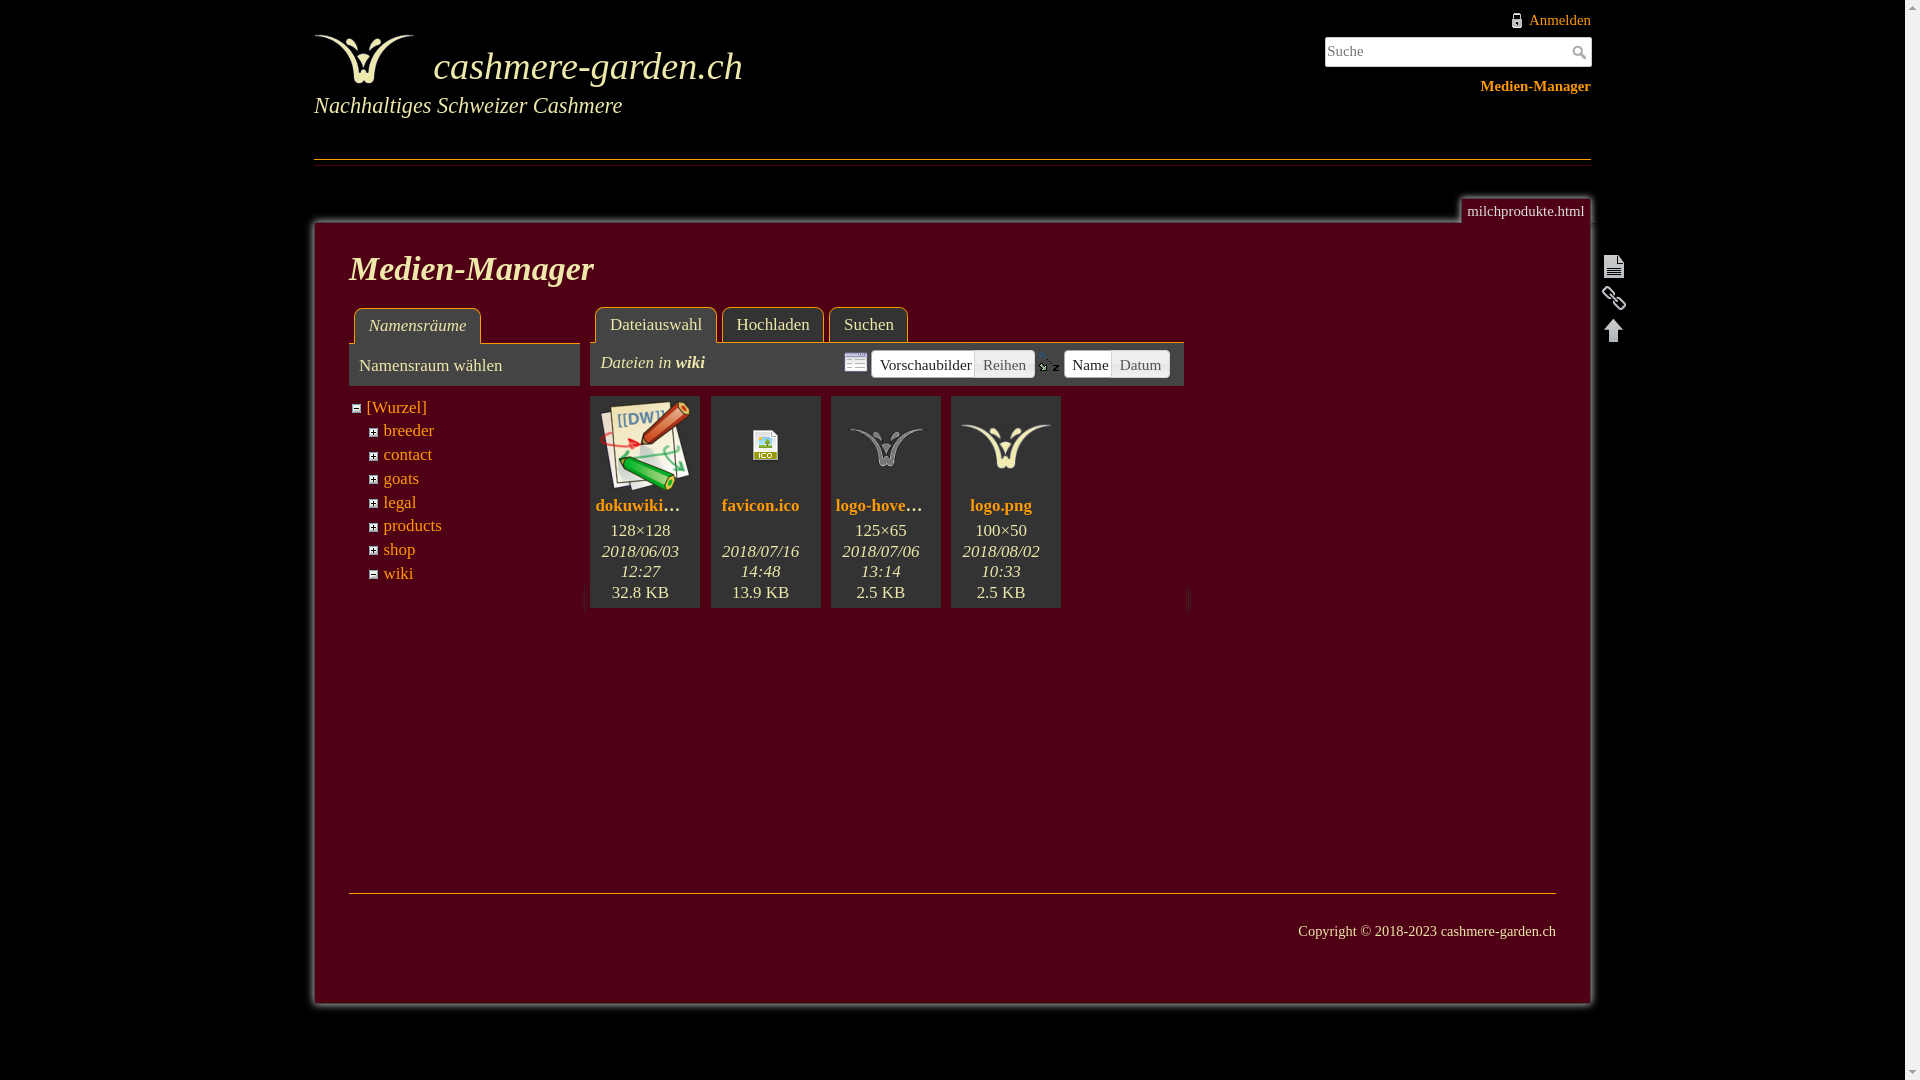 This screenshot has width=1920, height=1080. I want to click on Medien-Manager, so click(1536, 86).